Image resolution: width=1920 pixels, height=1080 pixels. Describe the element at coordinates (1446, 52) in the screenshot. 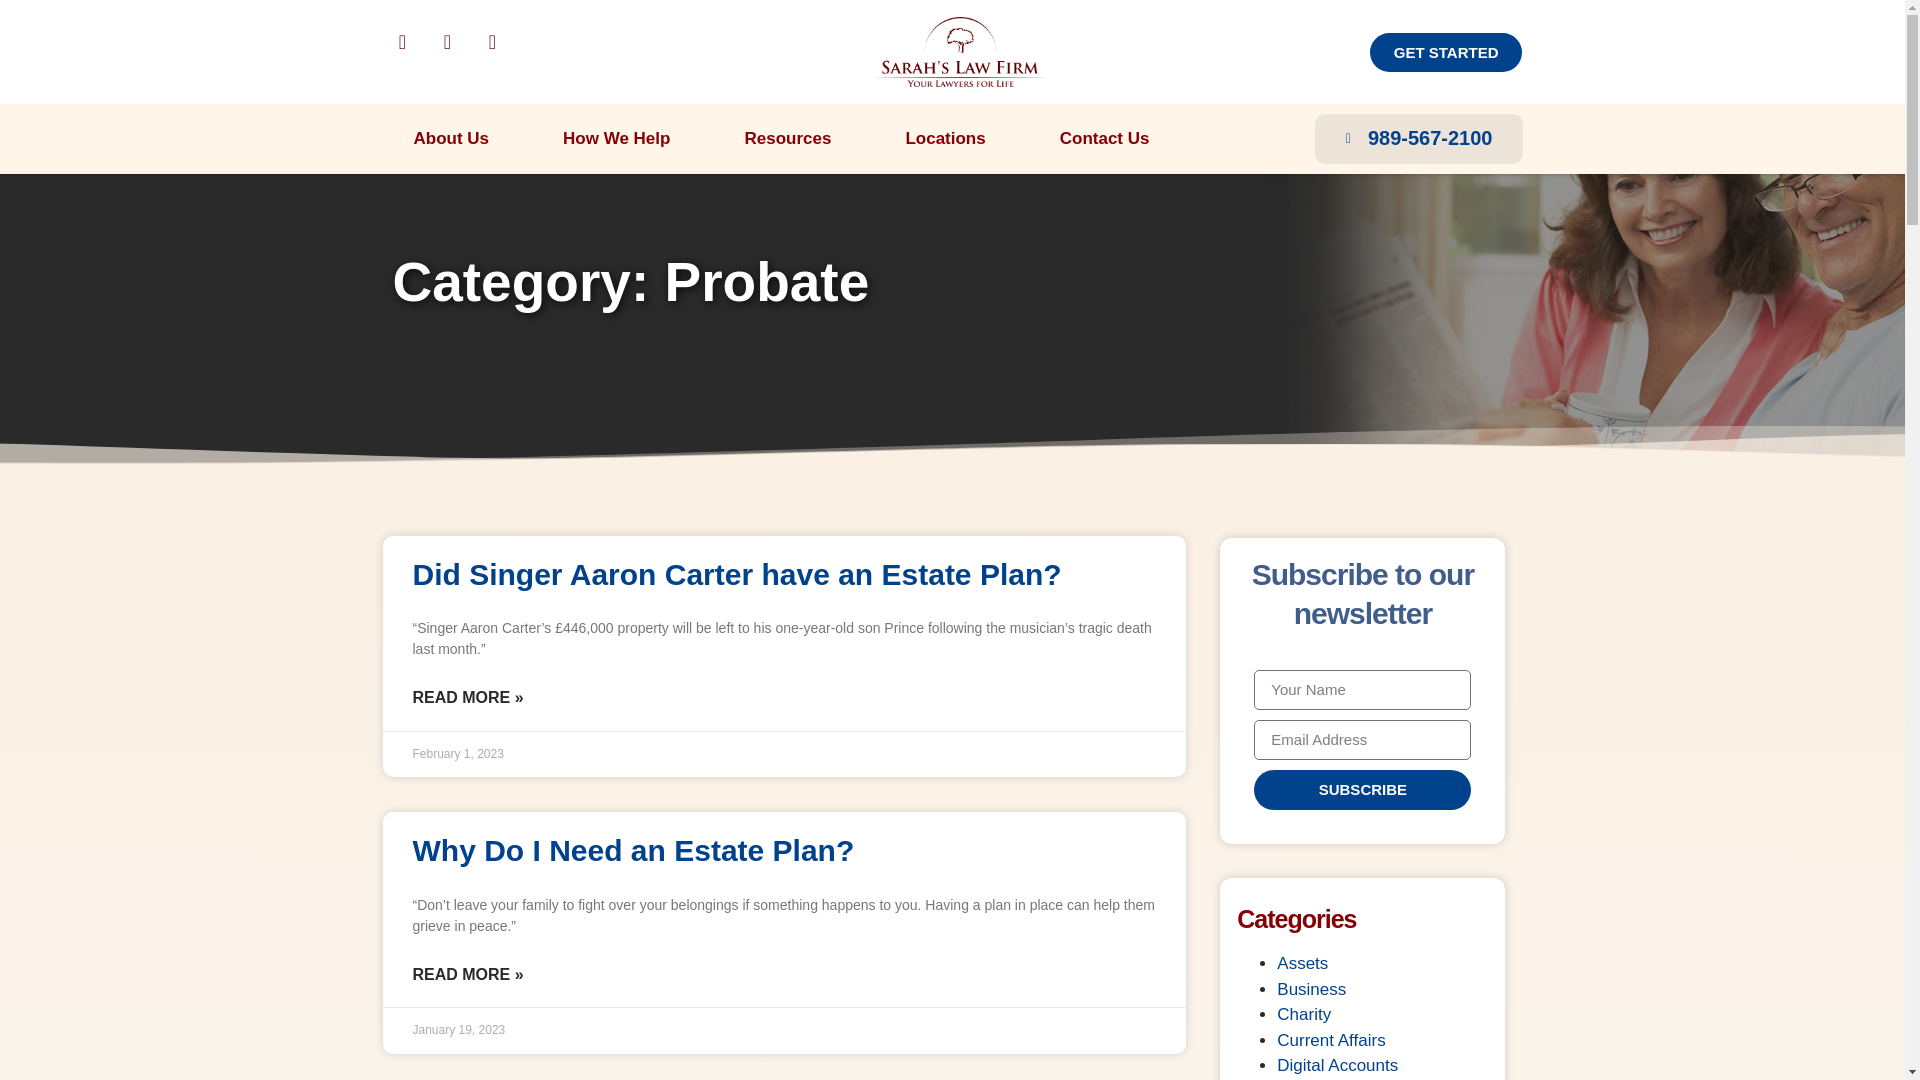

I see `GET STARTED` at that location.